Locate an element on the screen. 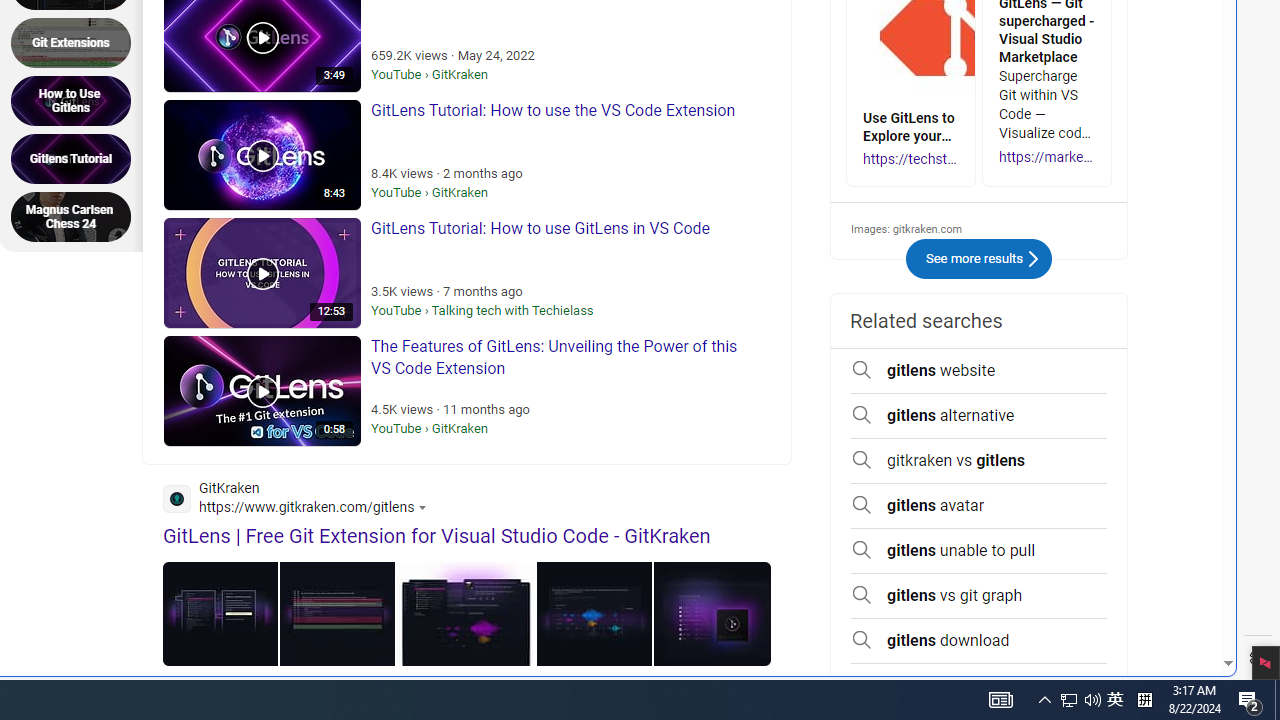  How to Use Gitlens is located at coordinates (77, 100).